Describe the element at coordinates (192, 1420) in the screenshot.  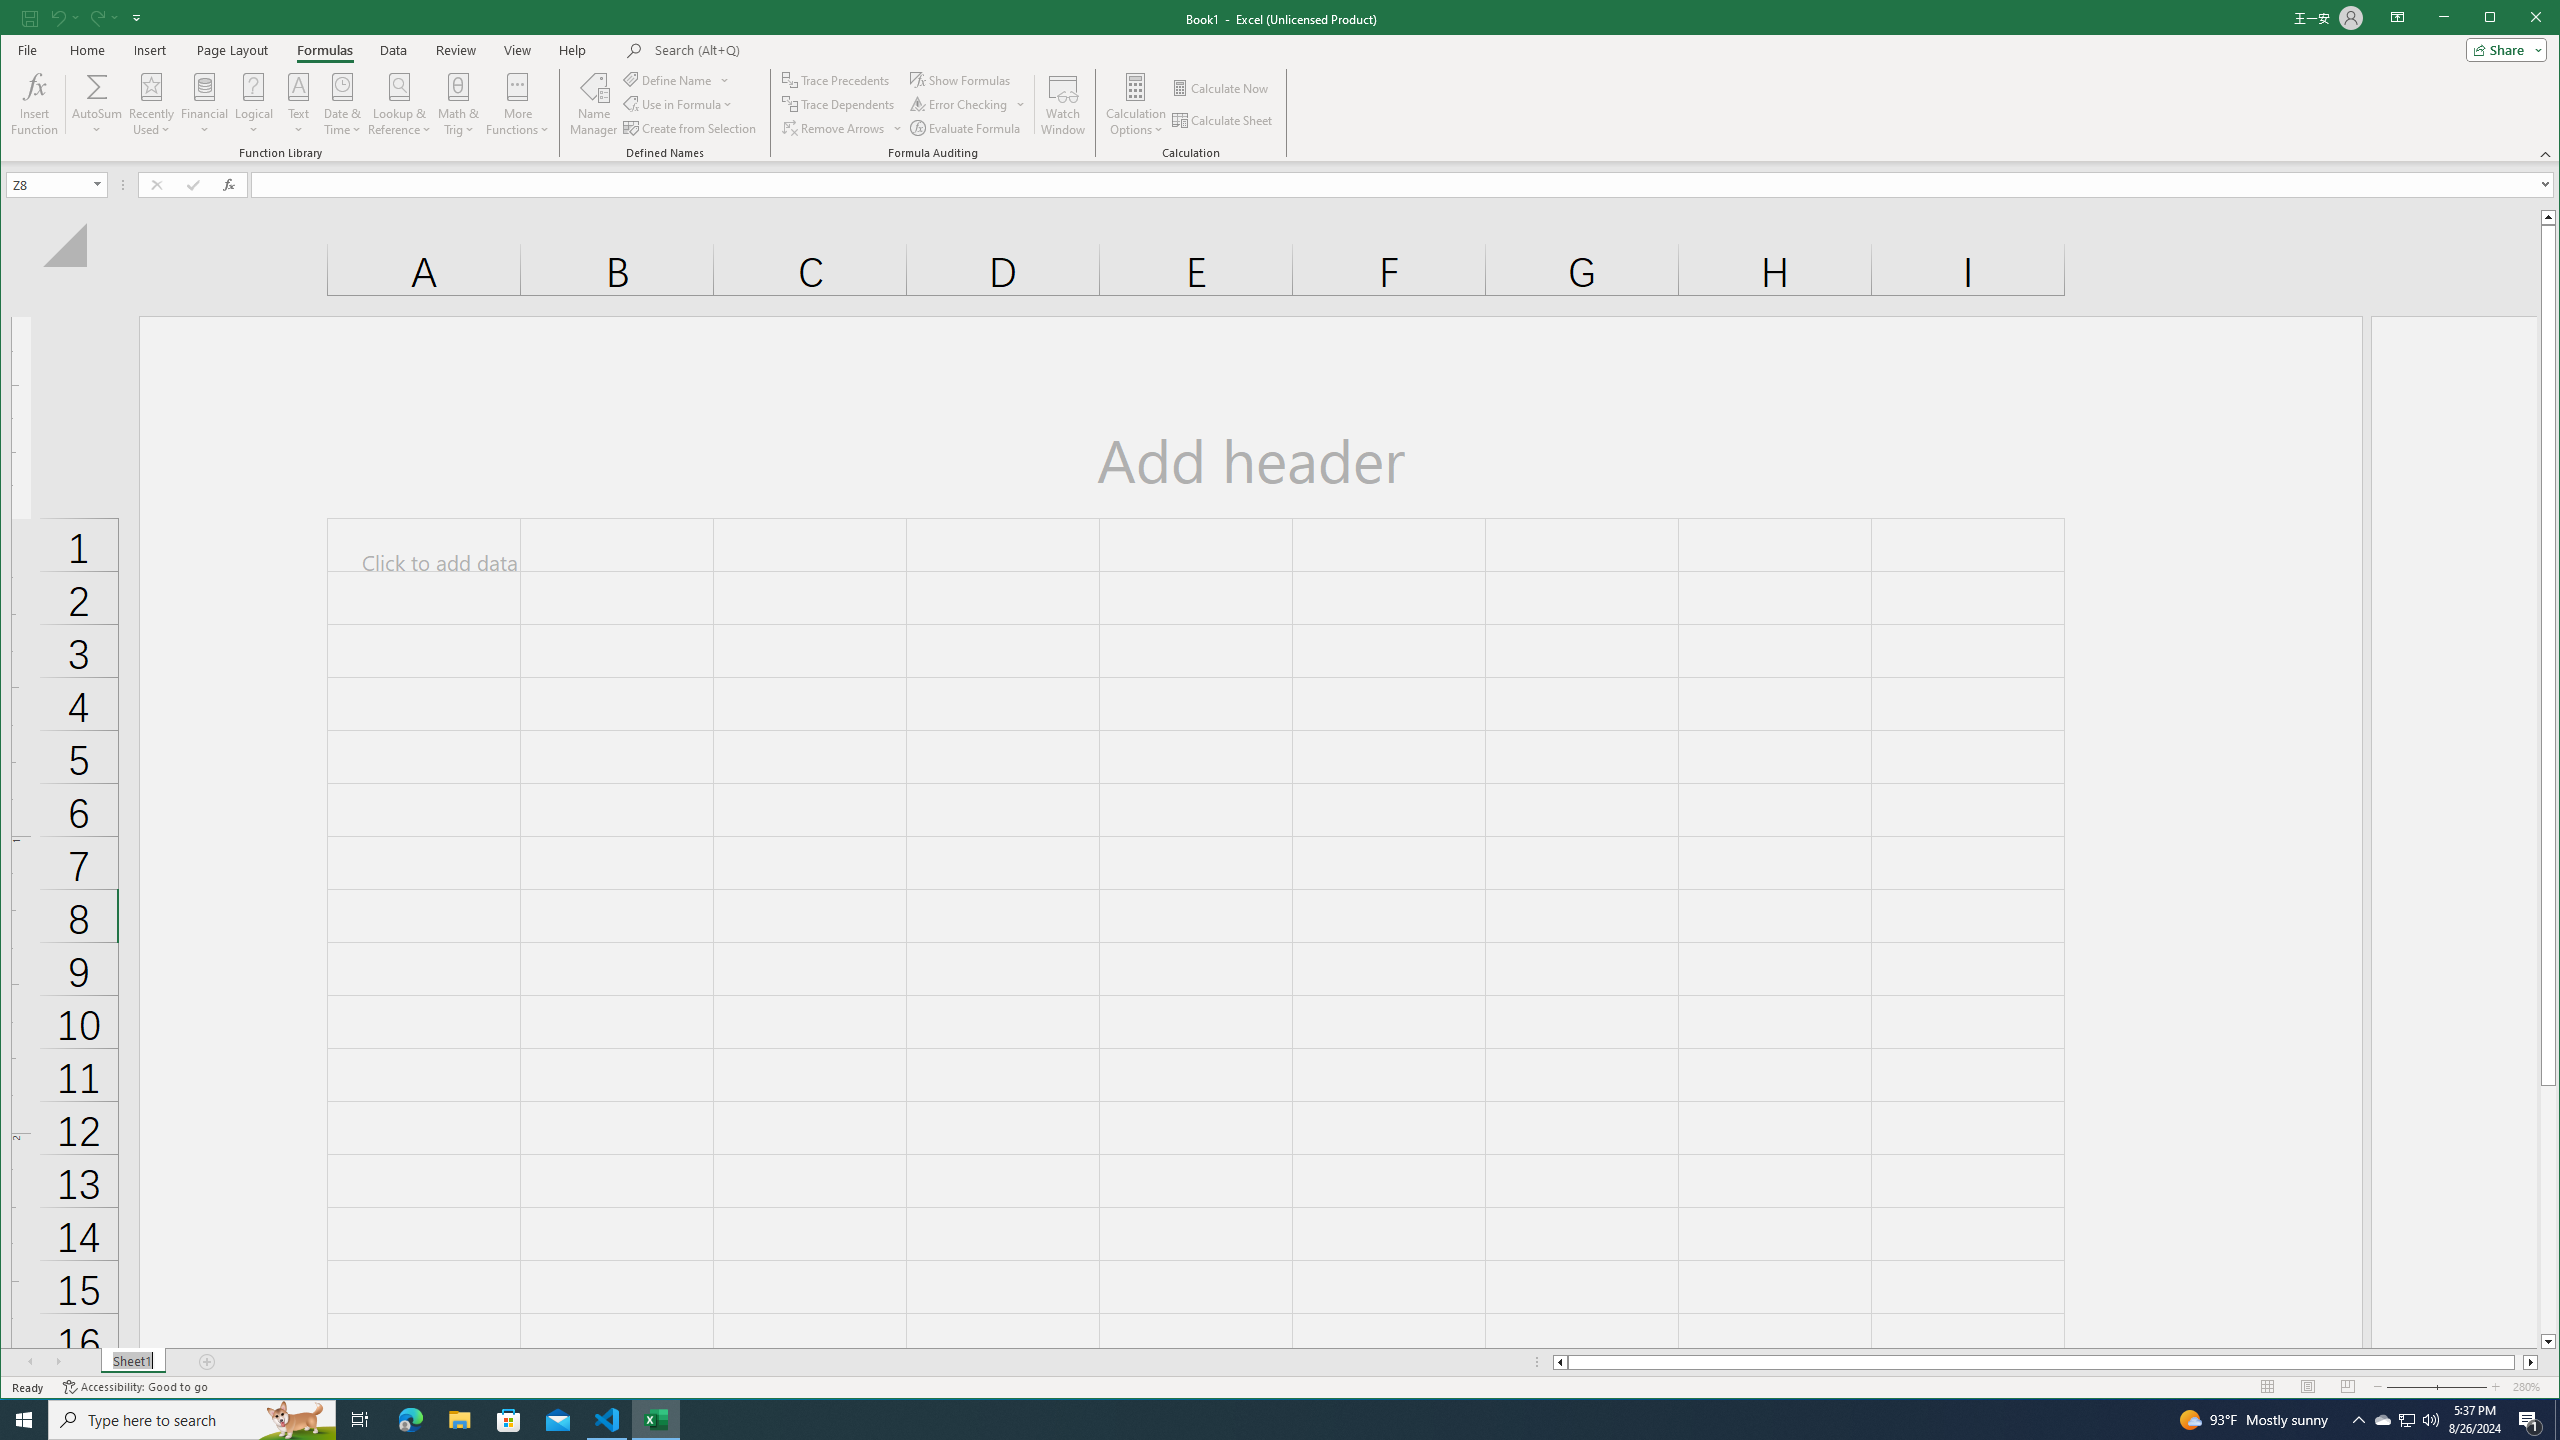
I see `Type here to search` at that location.